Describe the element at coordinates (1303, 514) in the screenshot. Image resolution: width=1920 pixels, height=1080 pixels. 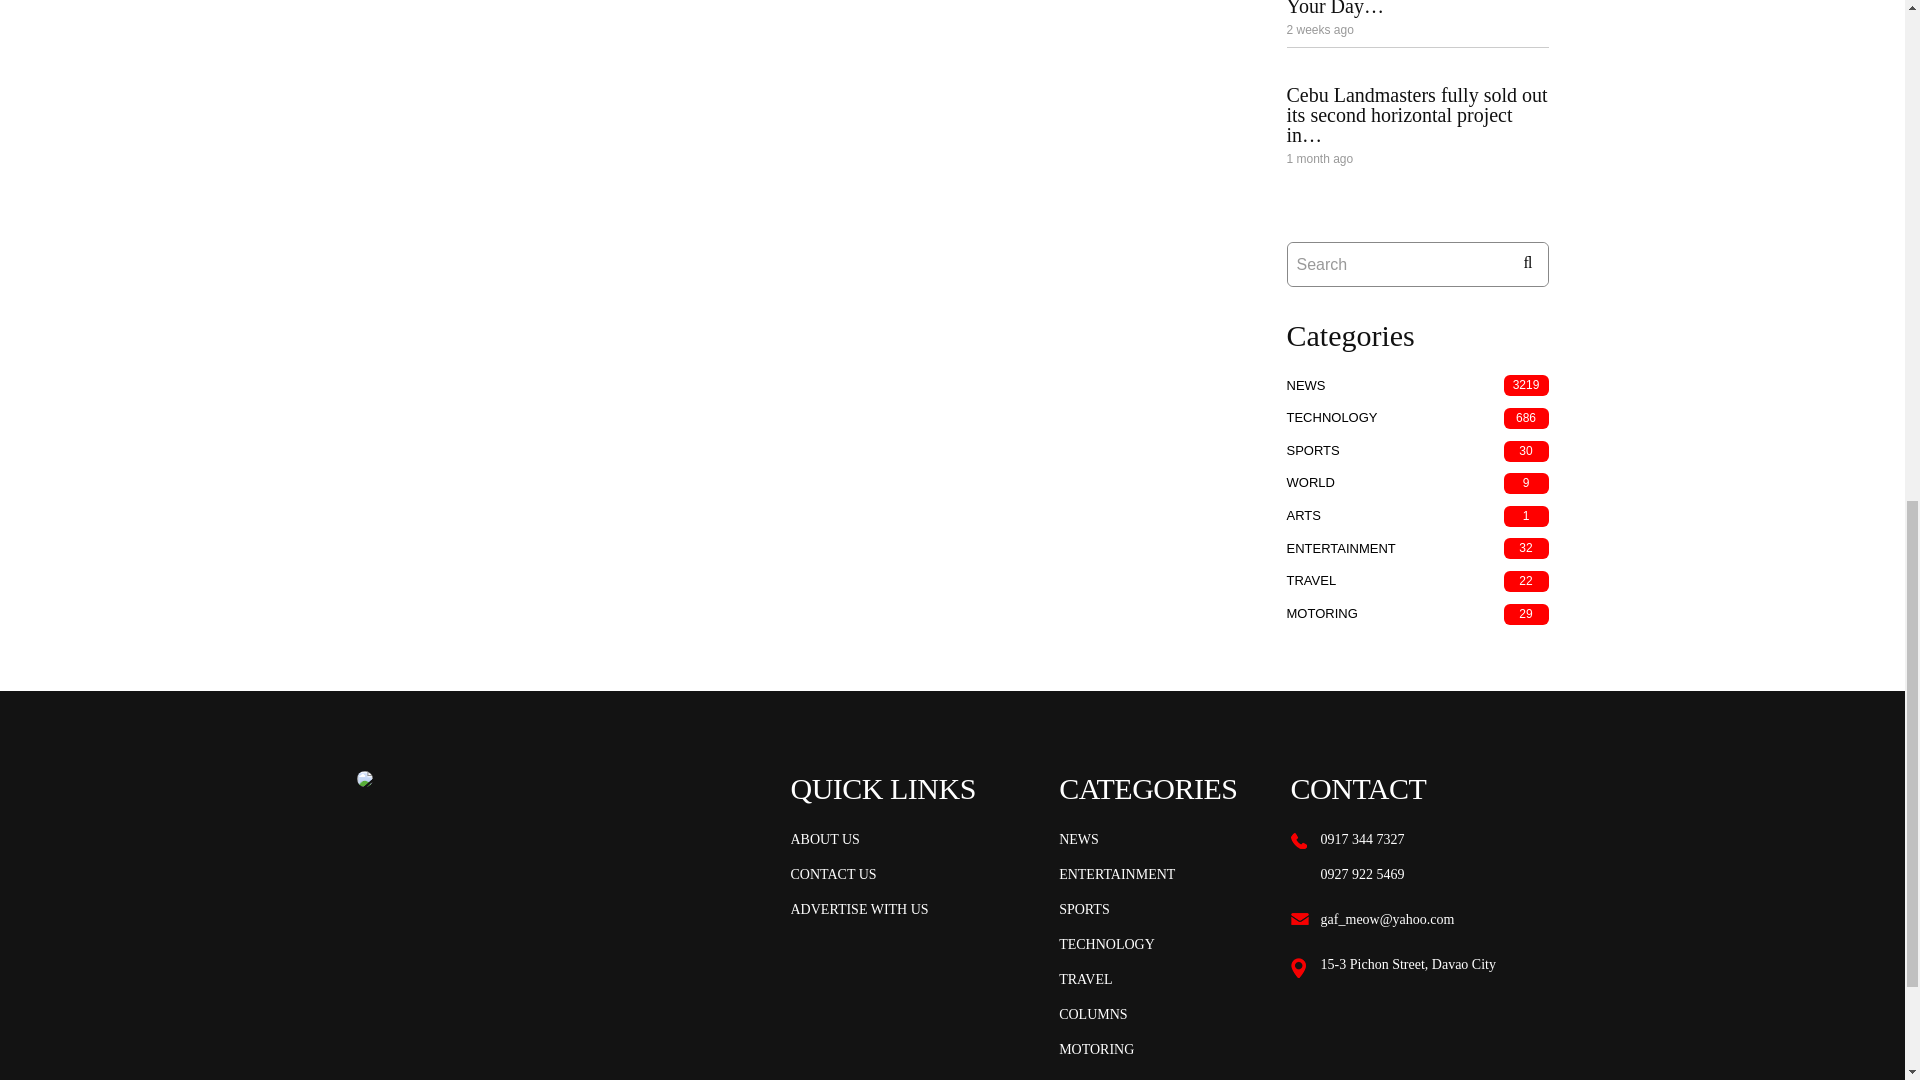
I see `ARTS` at that location.